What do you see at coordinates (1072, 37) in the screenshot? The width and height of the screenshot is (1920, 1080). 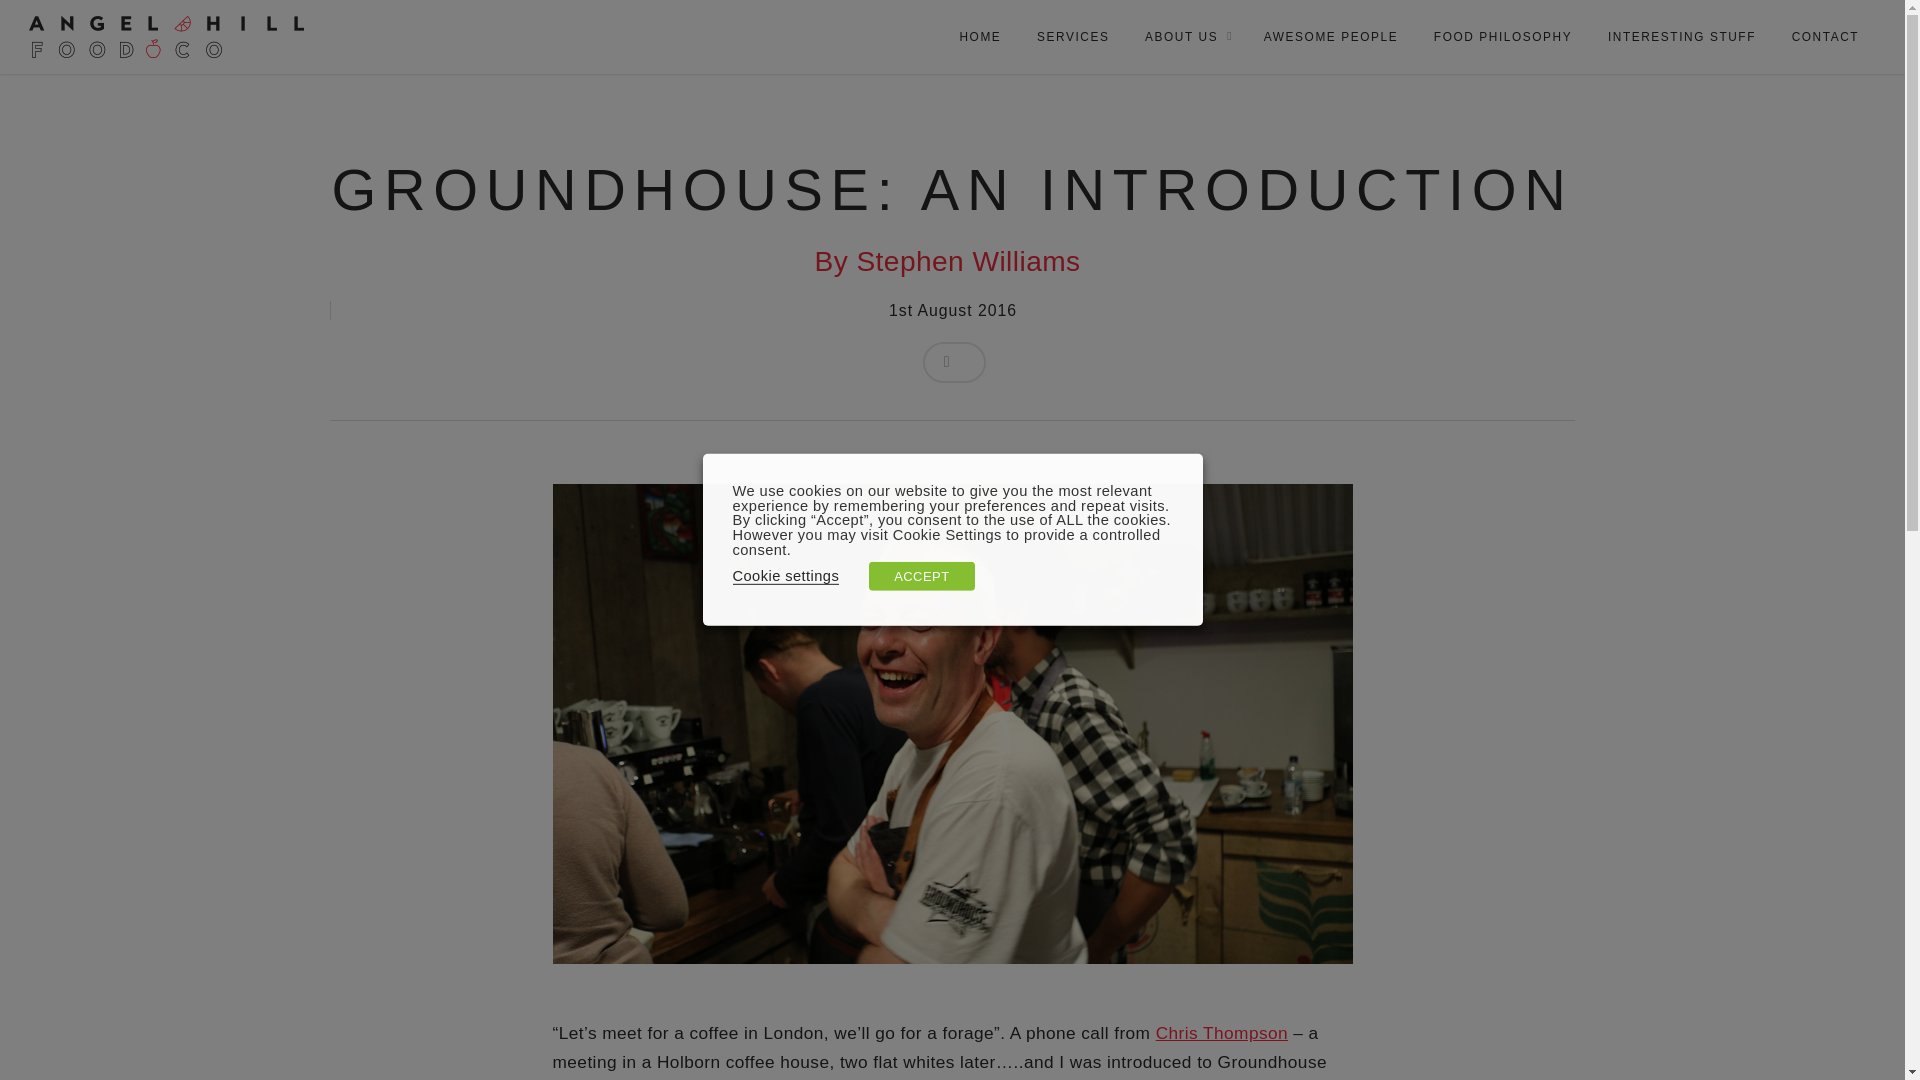 I see `SERVICES` at bounding box center [1072, 37].